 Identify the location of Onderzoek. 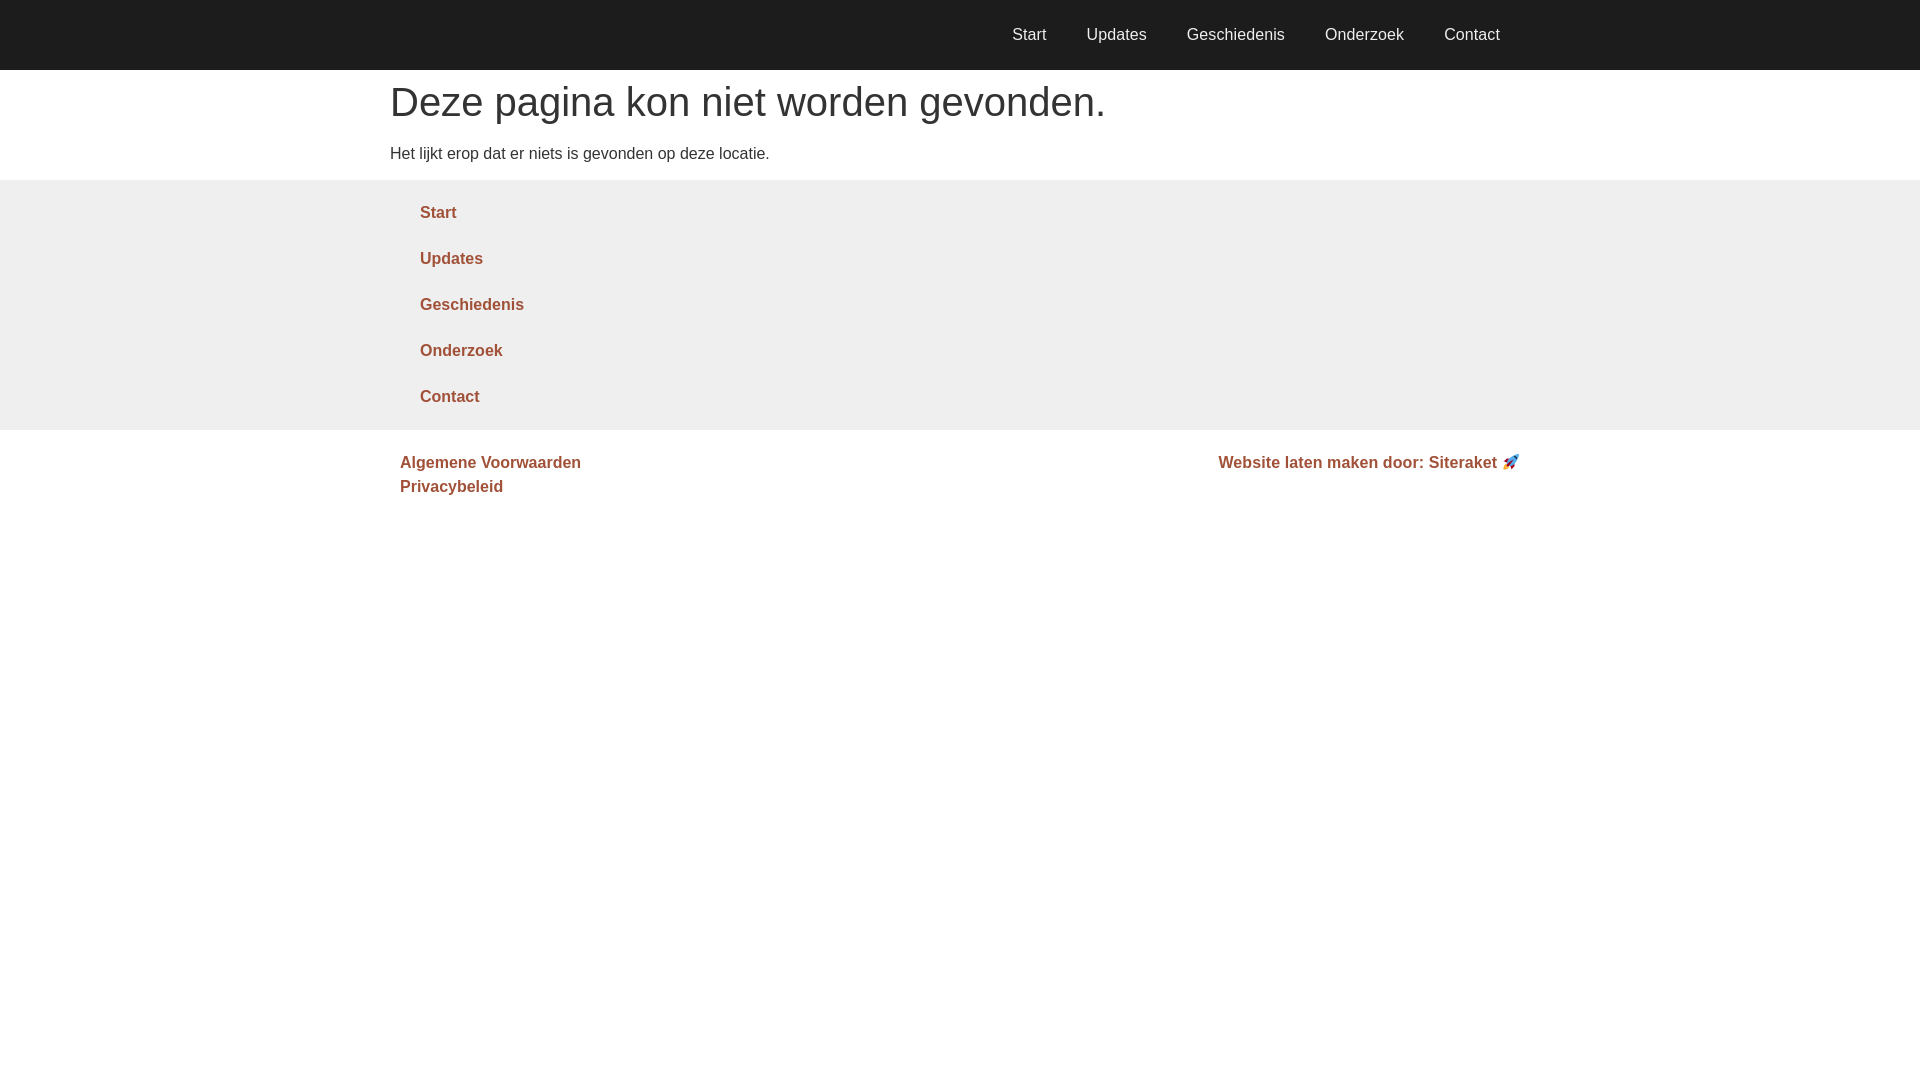
(580, 350).